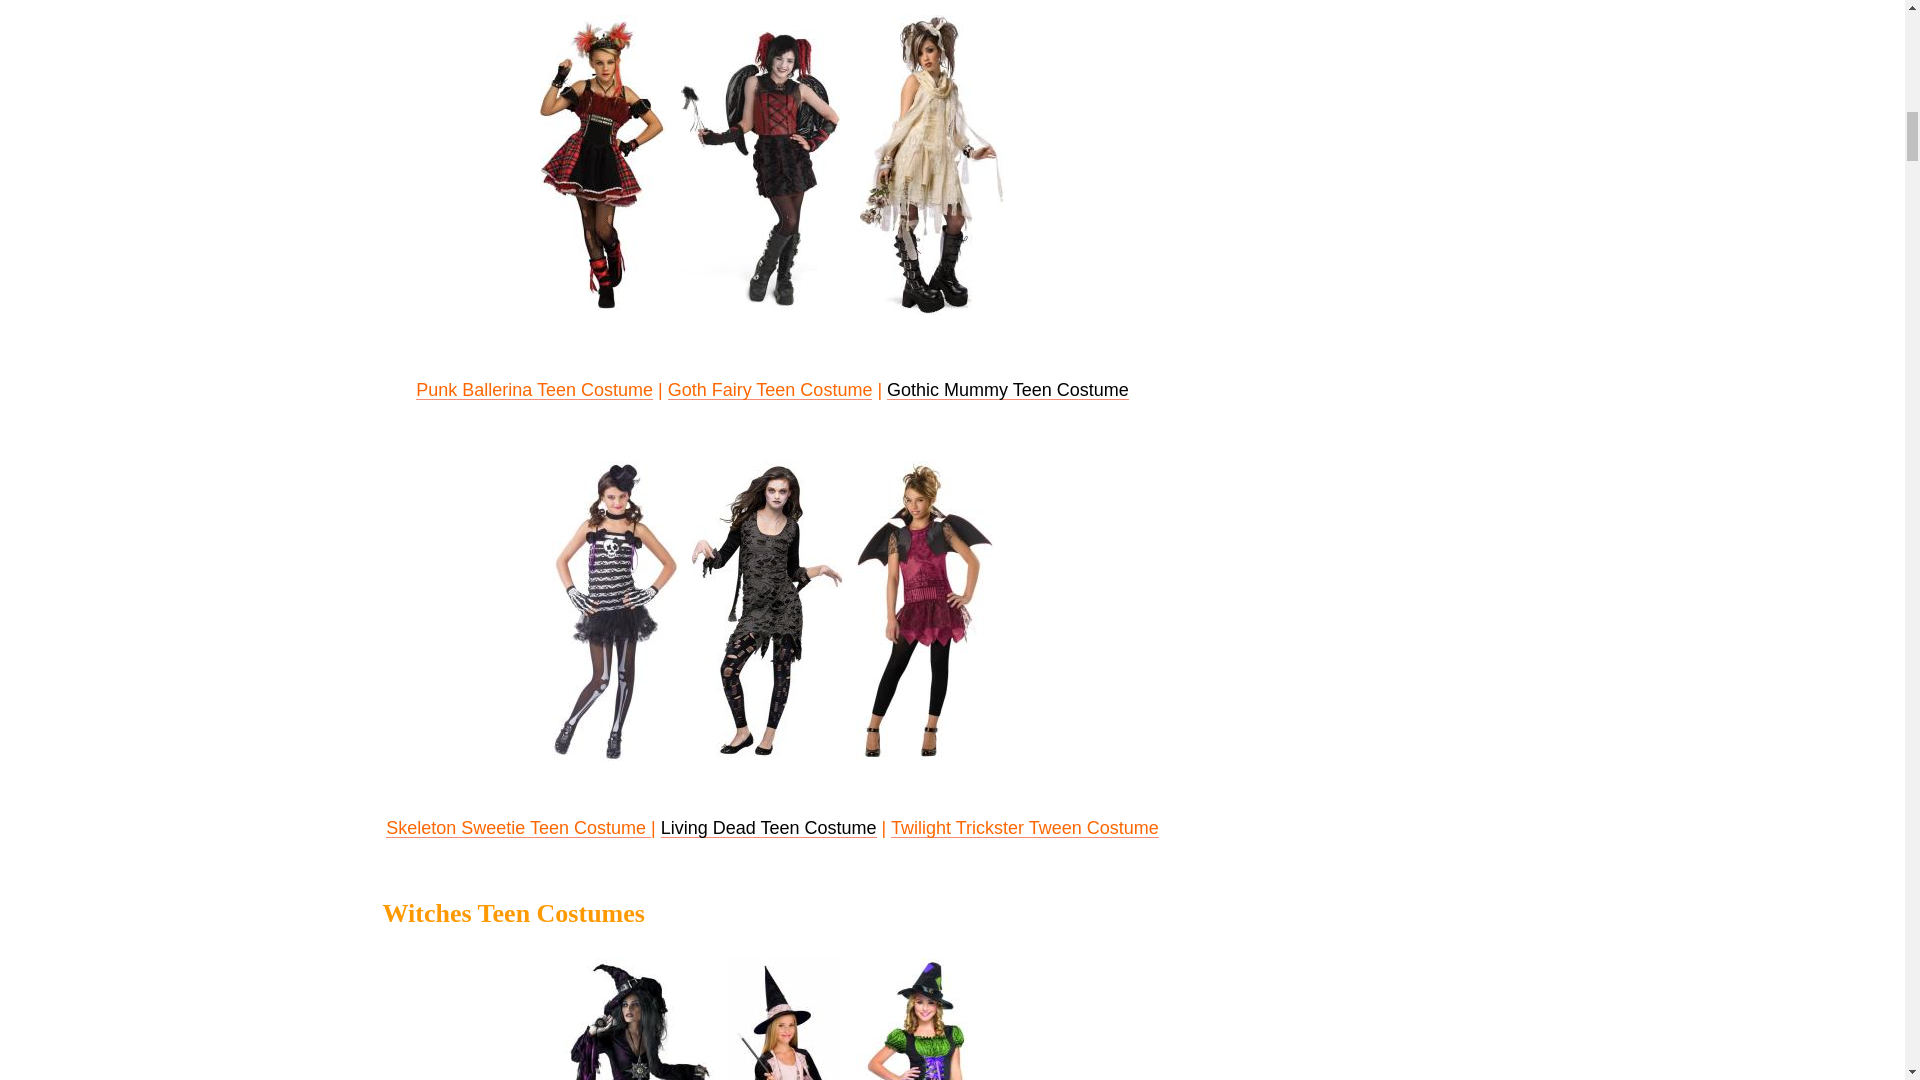  Describe the element at coordinates (760, 165) in the screenshot. I see `Goth Fairy Teen Costumes` at that location.